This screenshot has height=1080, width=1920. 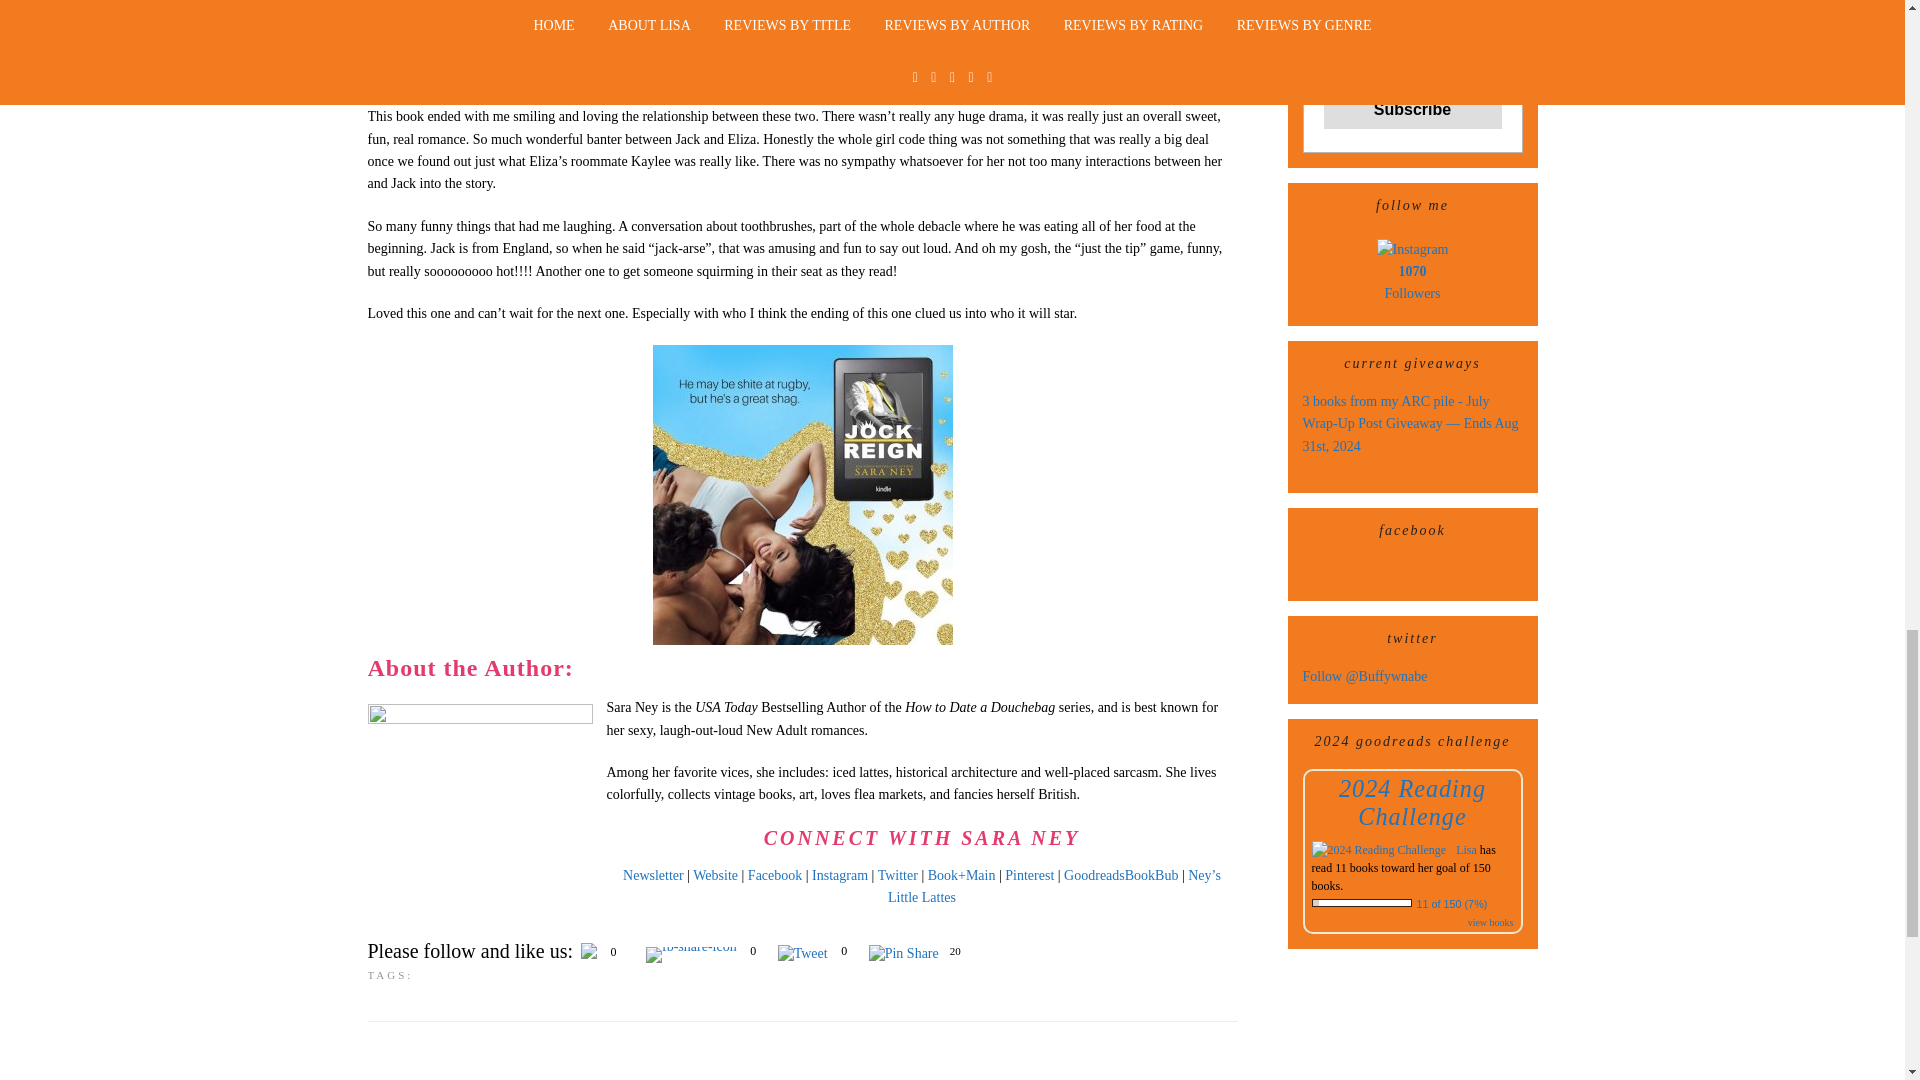 I want to click on Facebook Share, so click(x=691, y=506).